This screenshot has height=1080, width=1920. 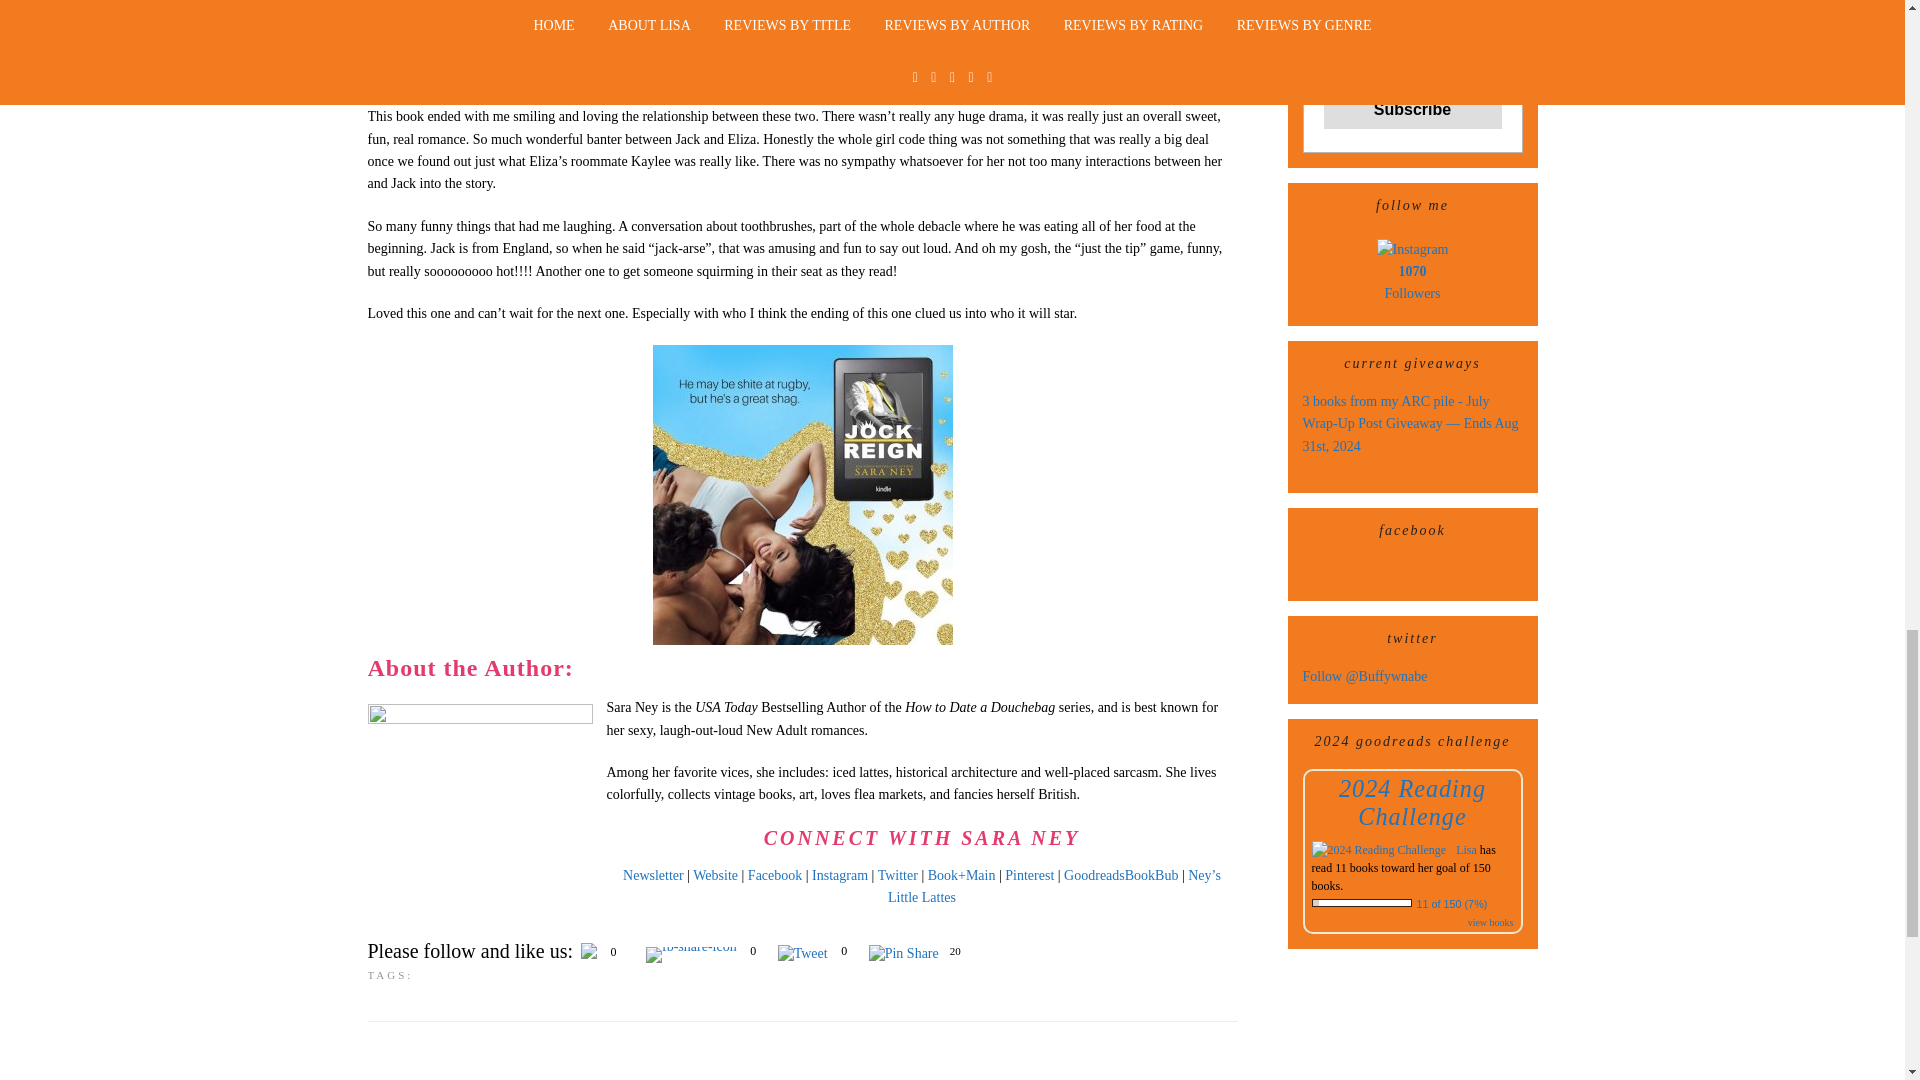 I want to click on Facebook Share, so click(x=691, y=506).